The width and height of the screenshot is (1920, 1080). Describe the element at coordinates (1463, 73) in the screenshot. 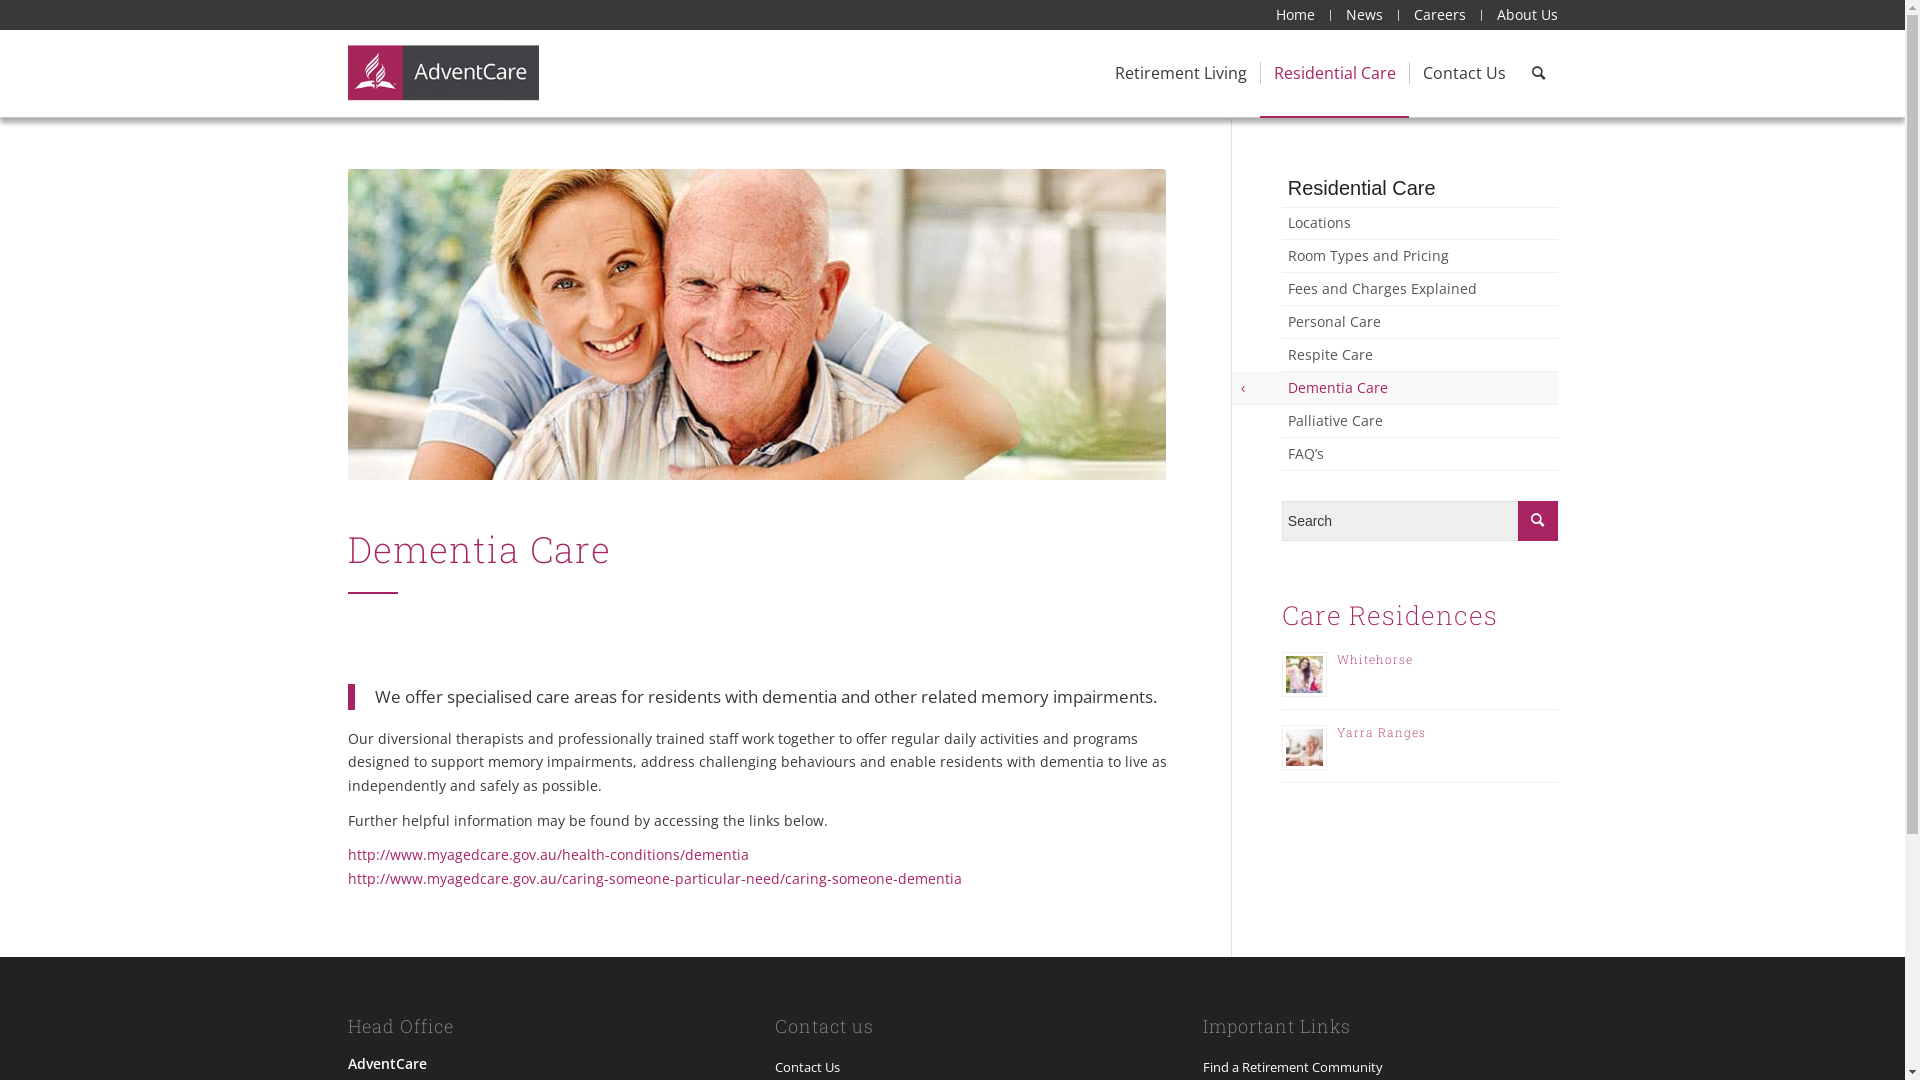

I see `Contact Us` at that location.